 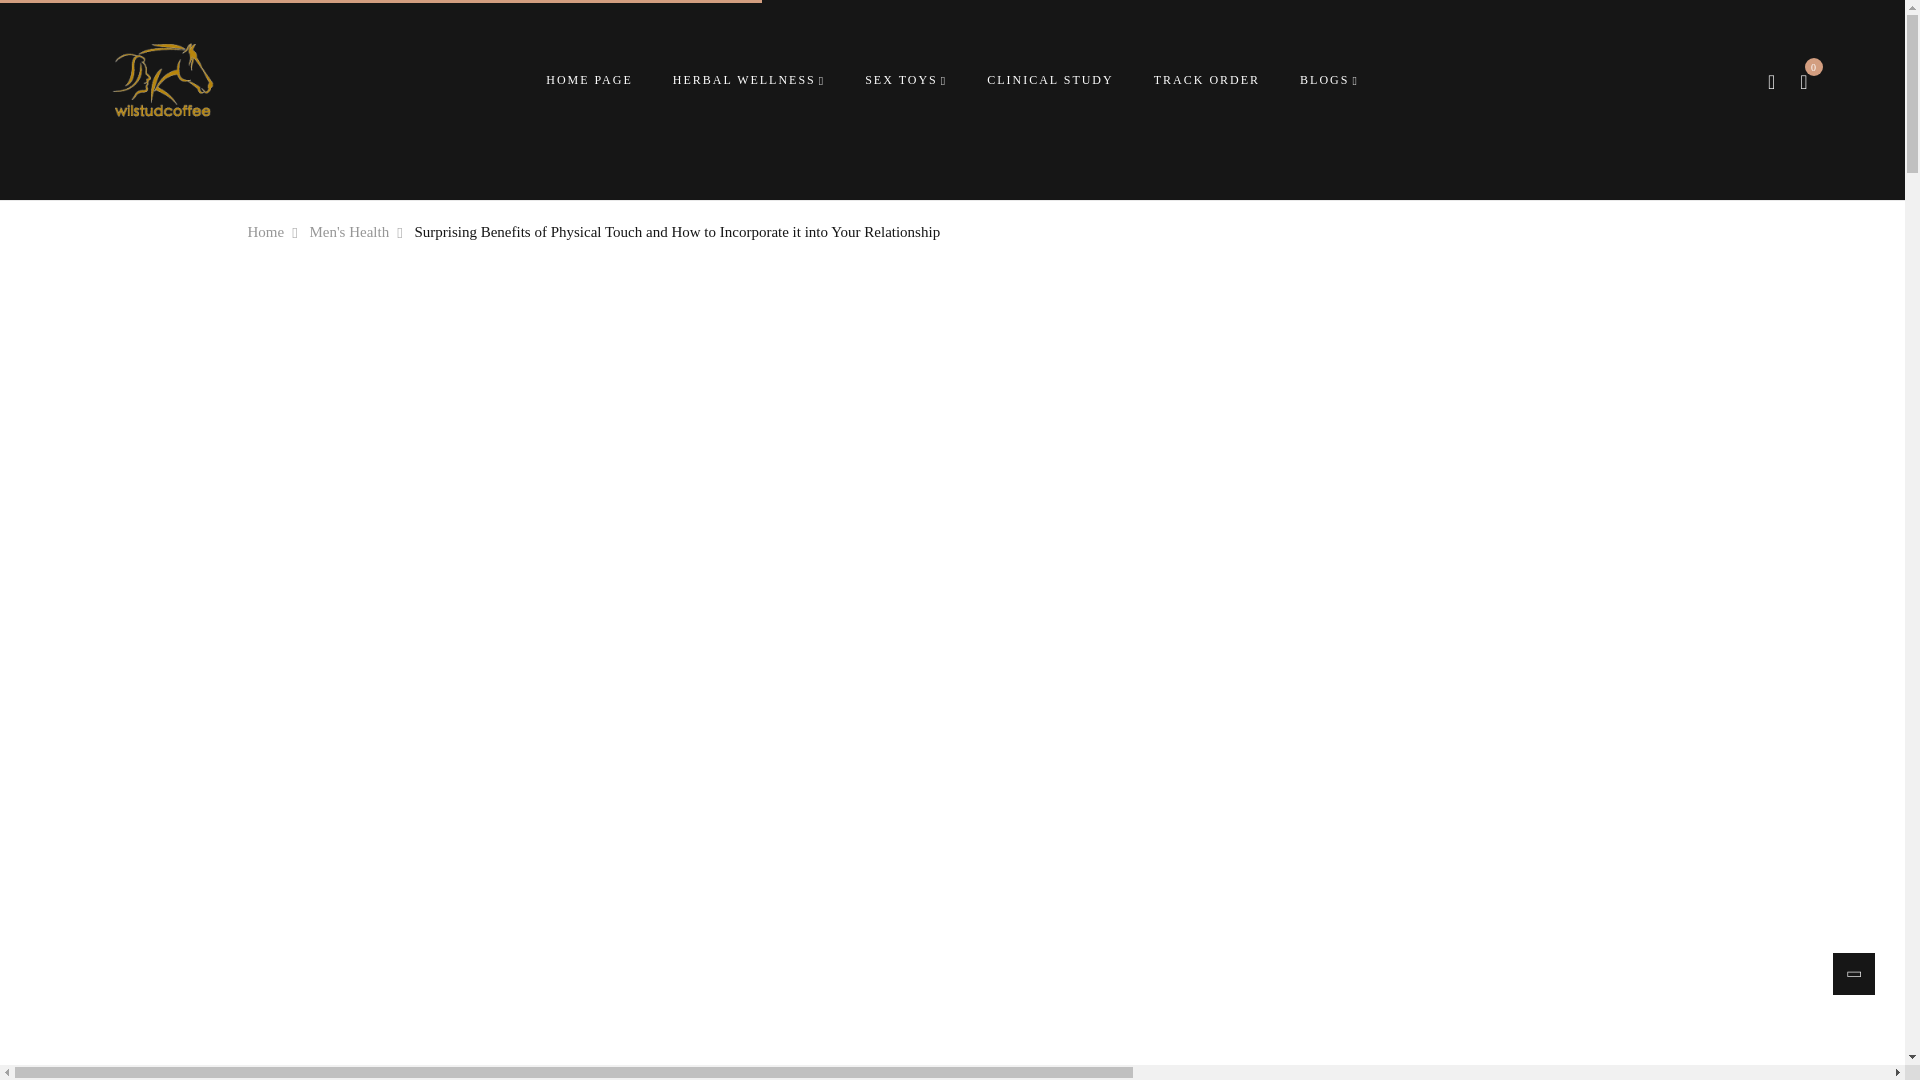 I want to click on Home, so click(x=266, y=232).